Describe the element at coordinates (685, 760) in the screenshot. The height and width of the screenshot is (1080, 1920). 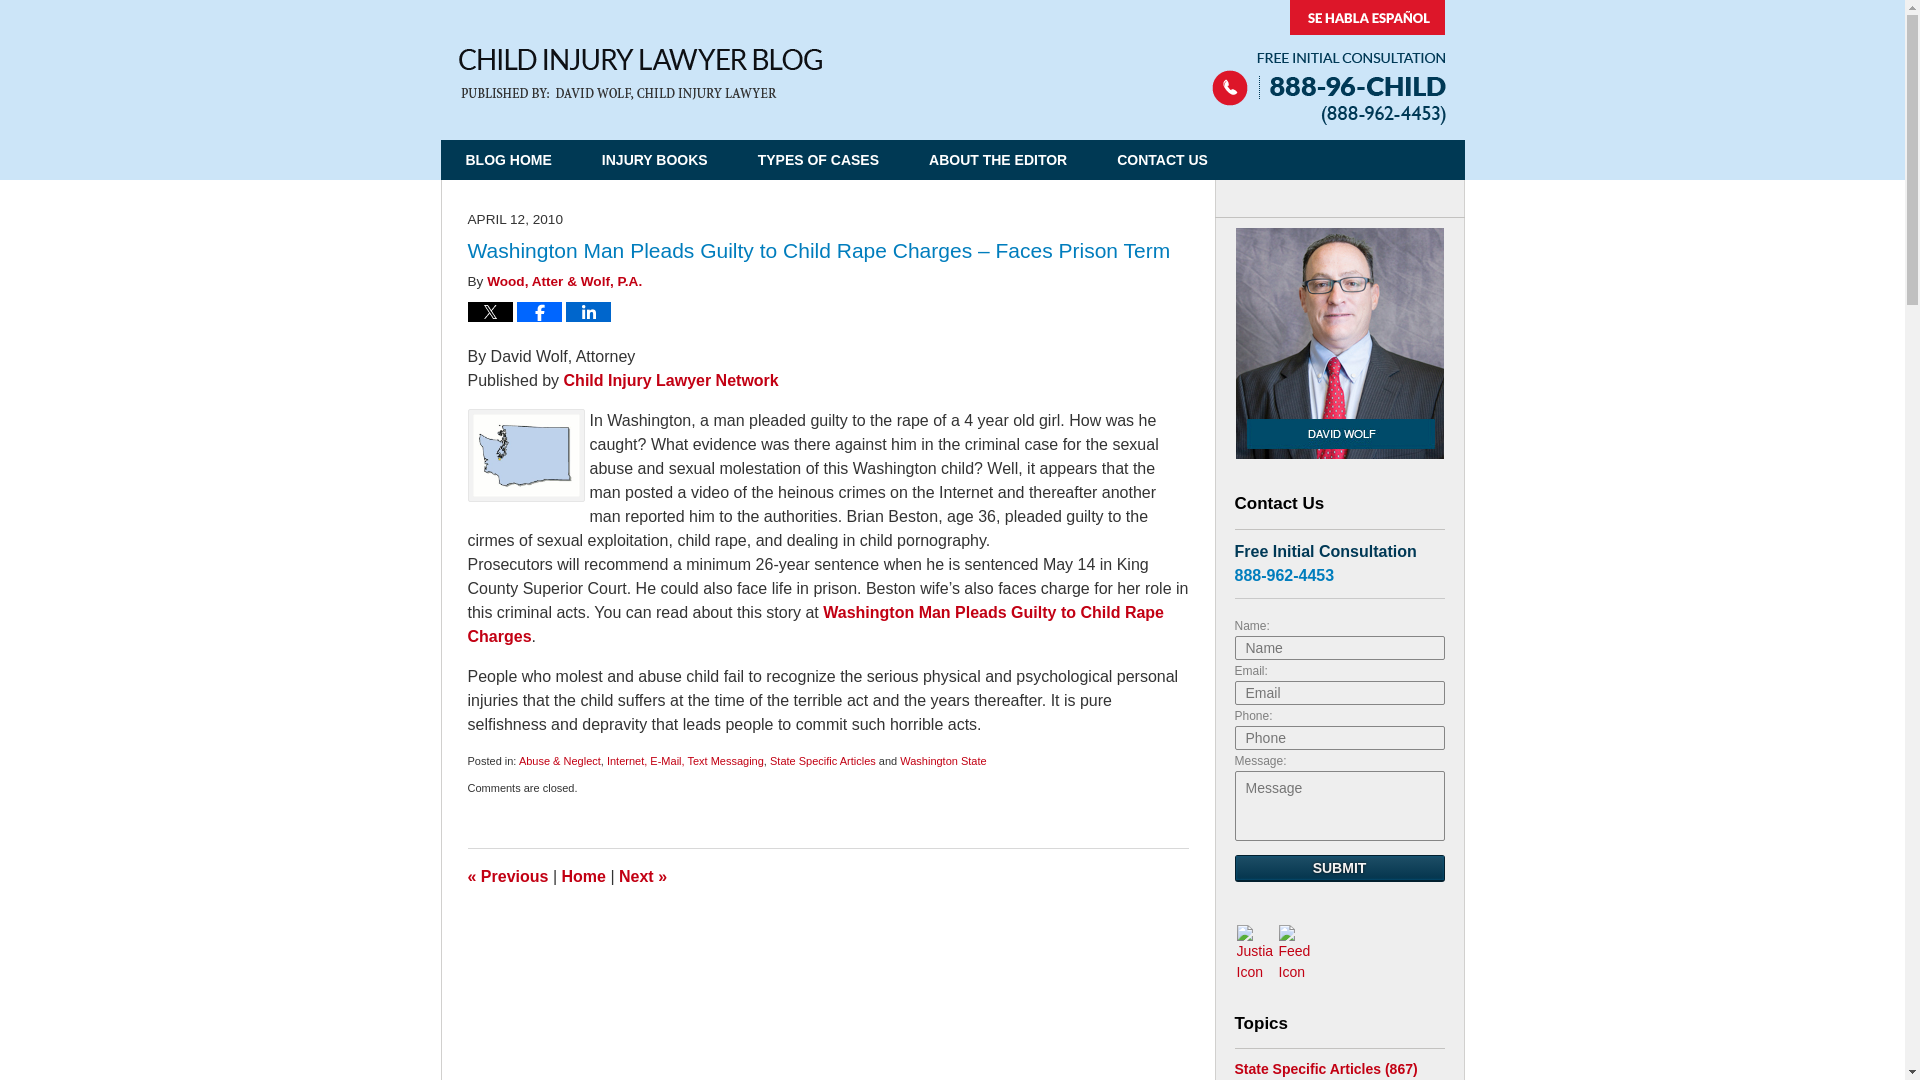
I see `View all posts in Internet, E-Mail, Text Messaging` at that location.